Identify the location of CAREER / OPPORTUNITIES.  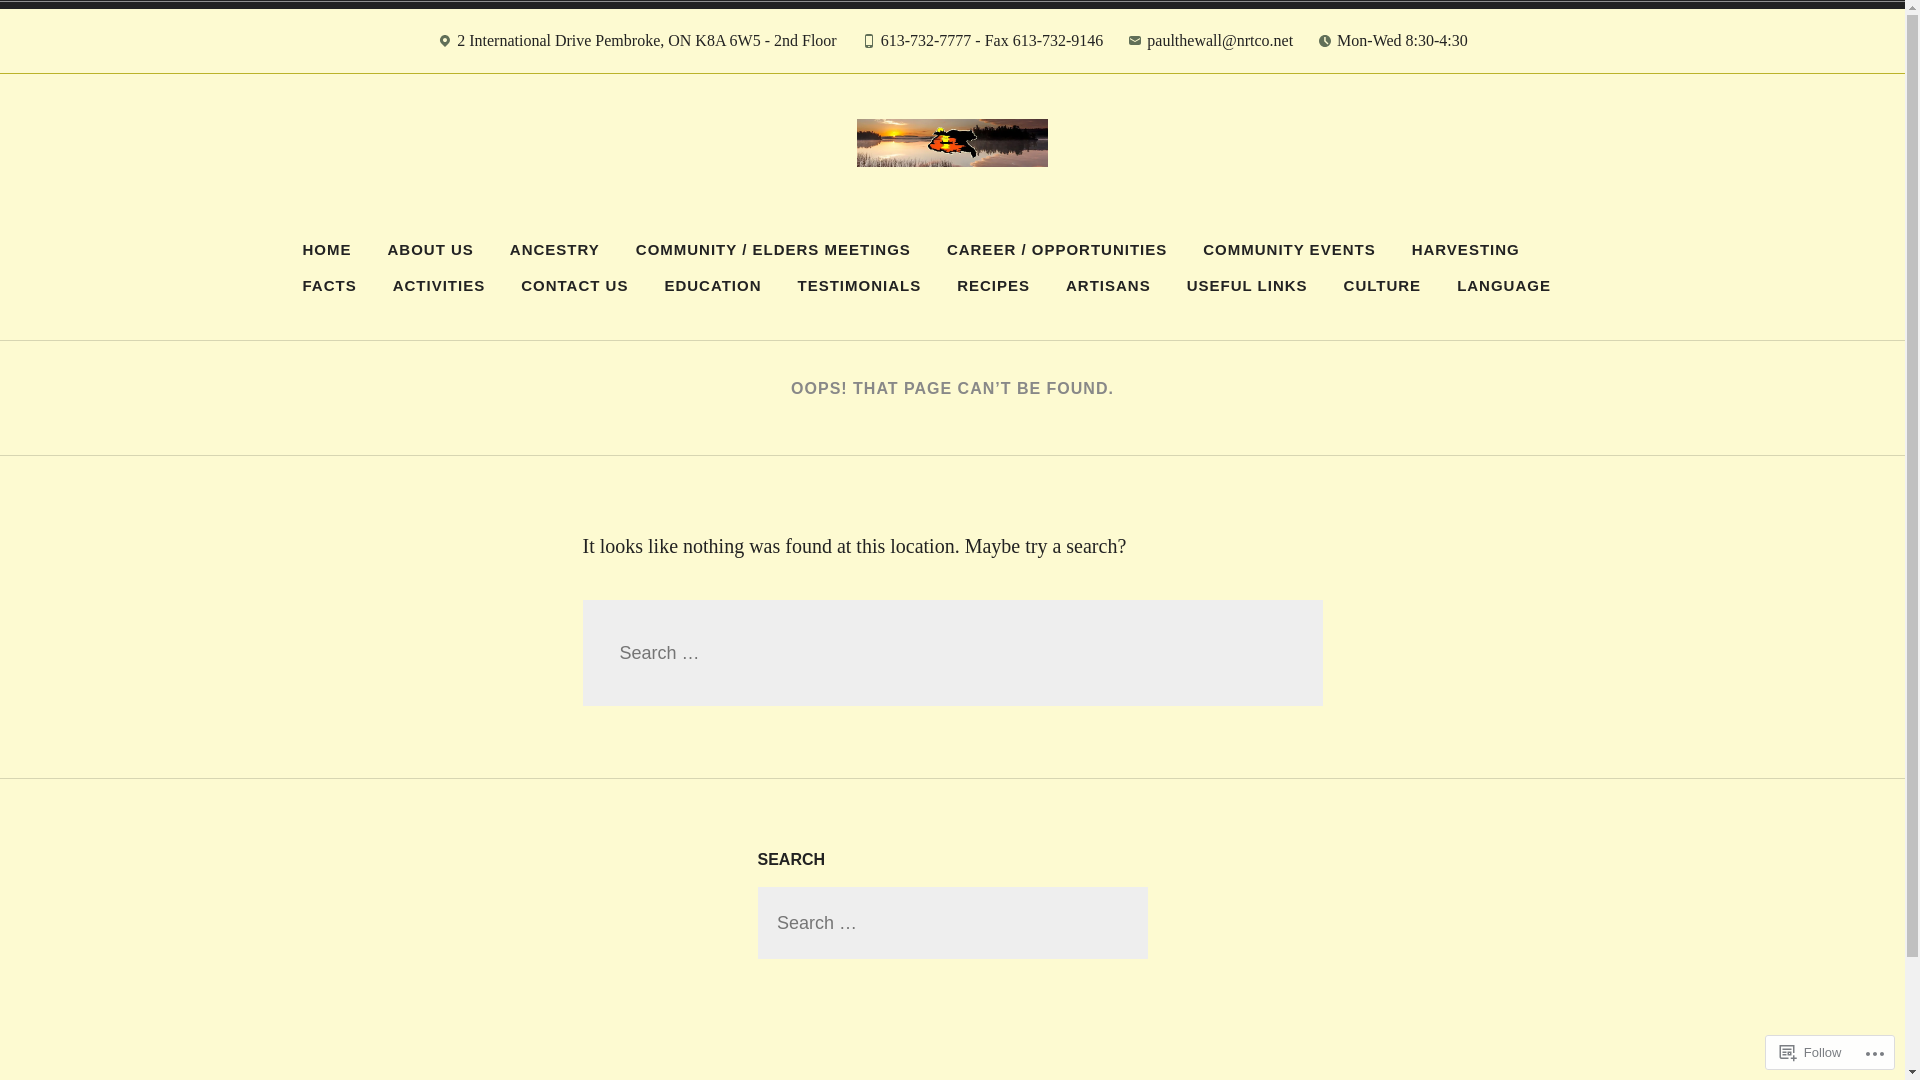
(1057, 250).